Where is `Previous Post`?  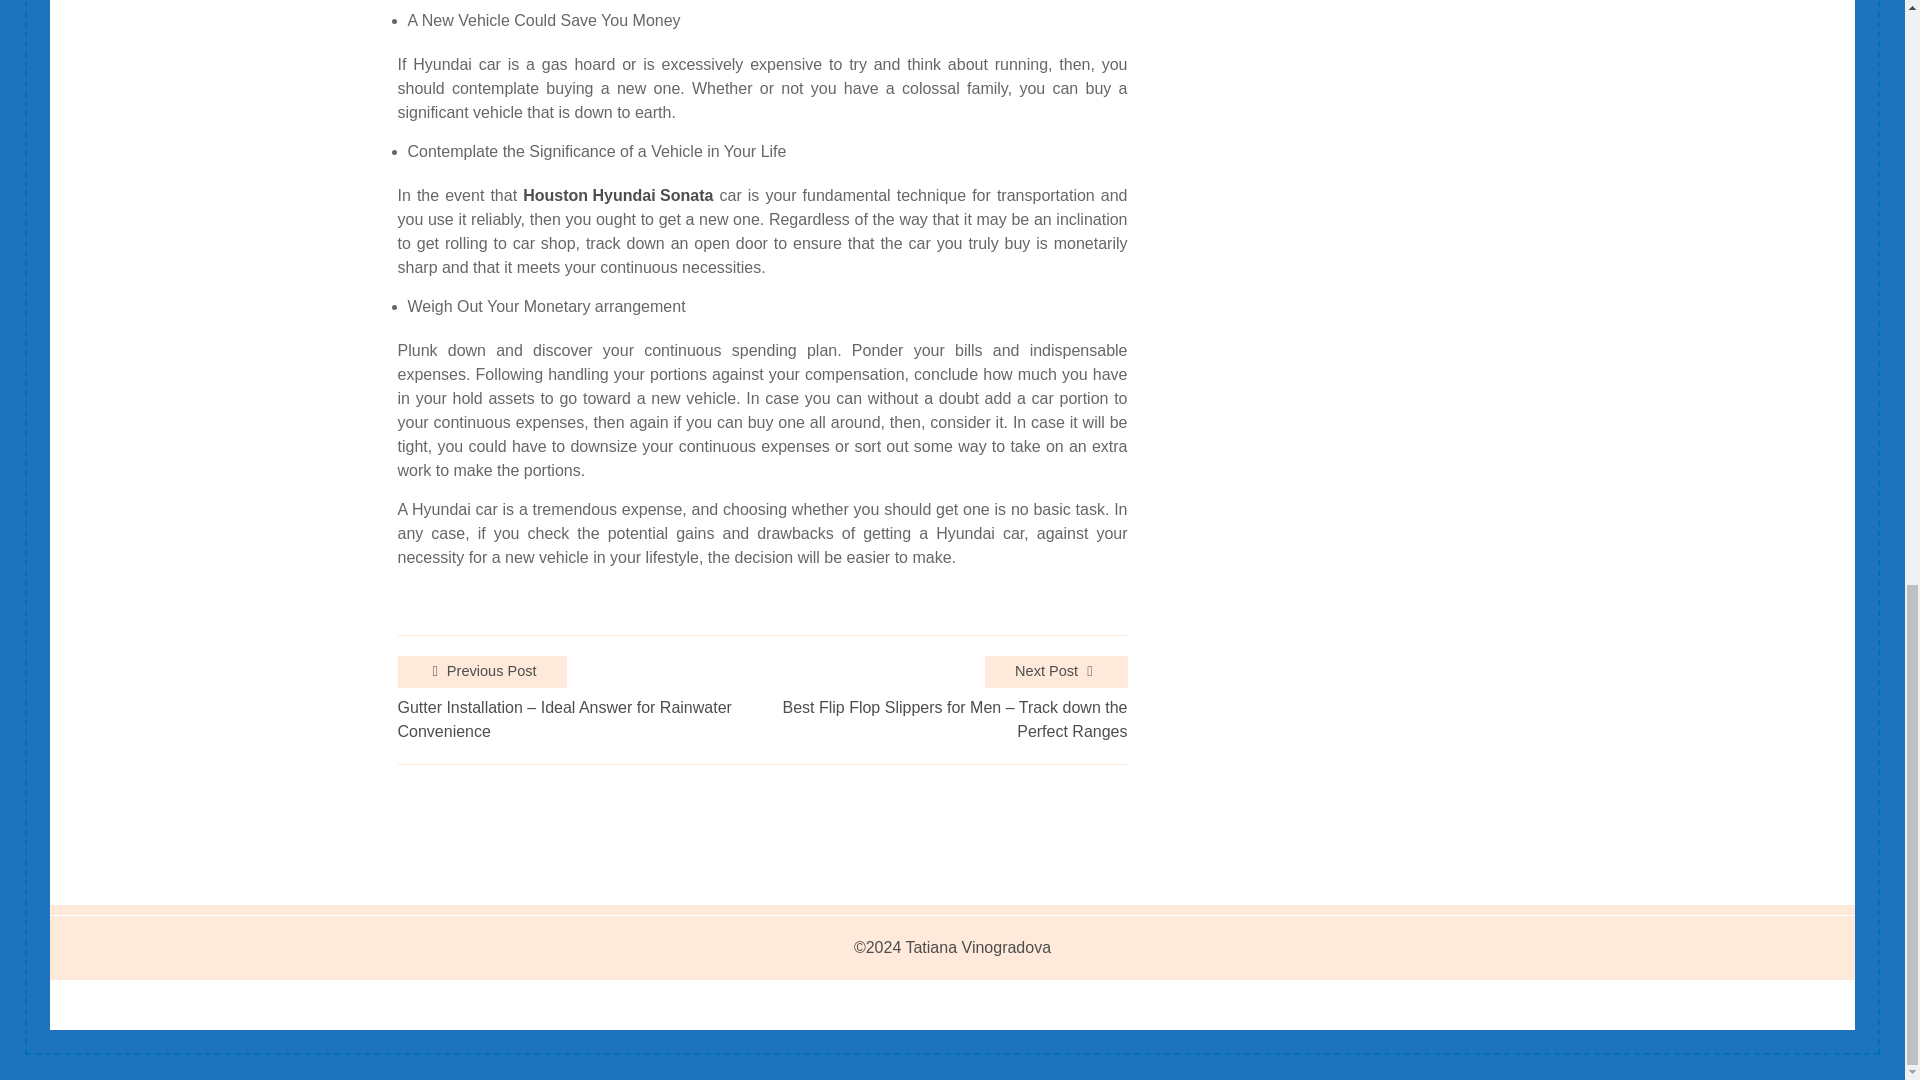 Previous Post is located at coordinates (482, 671).